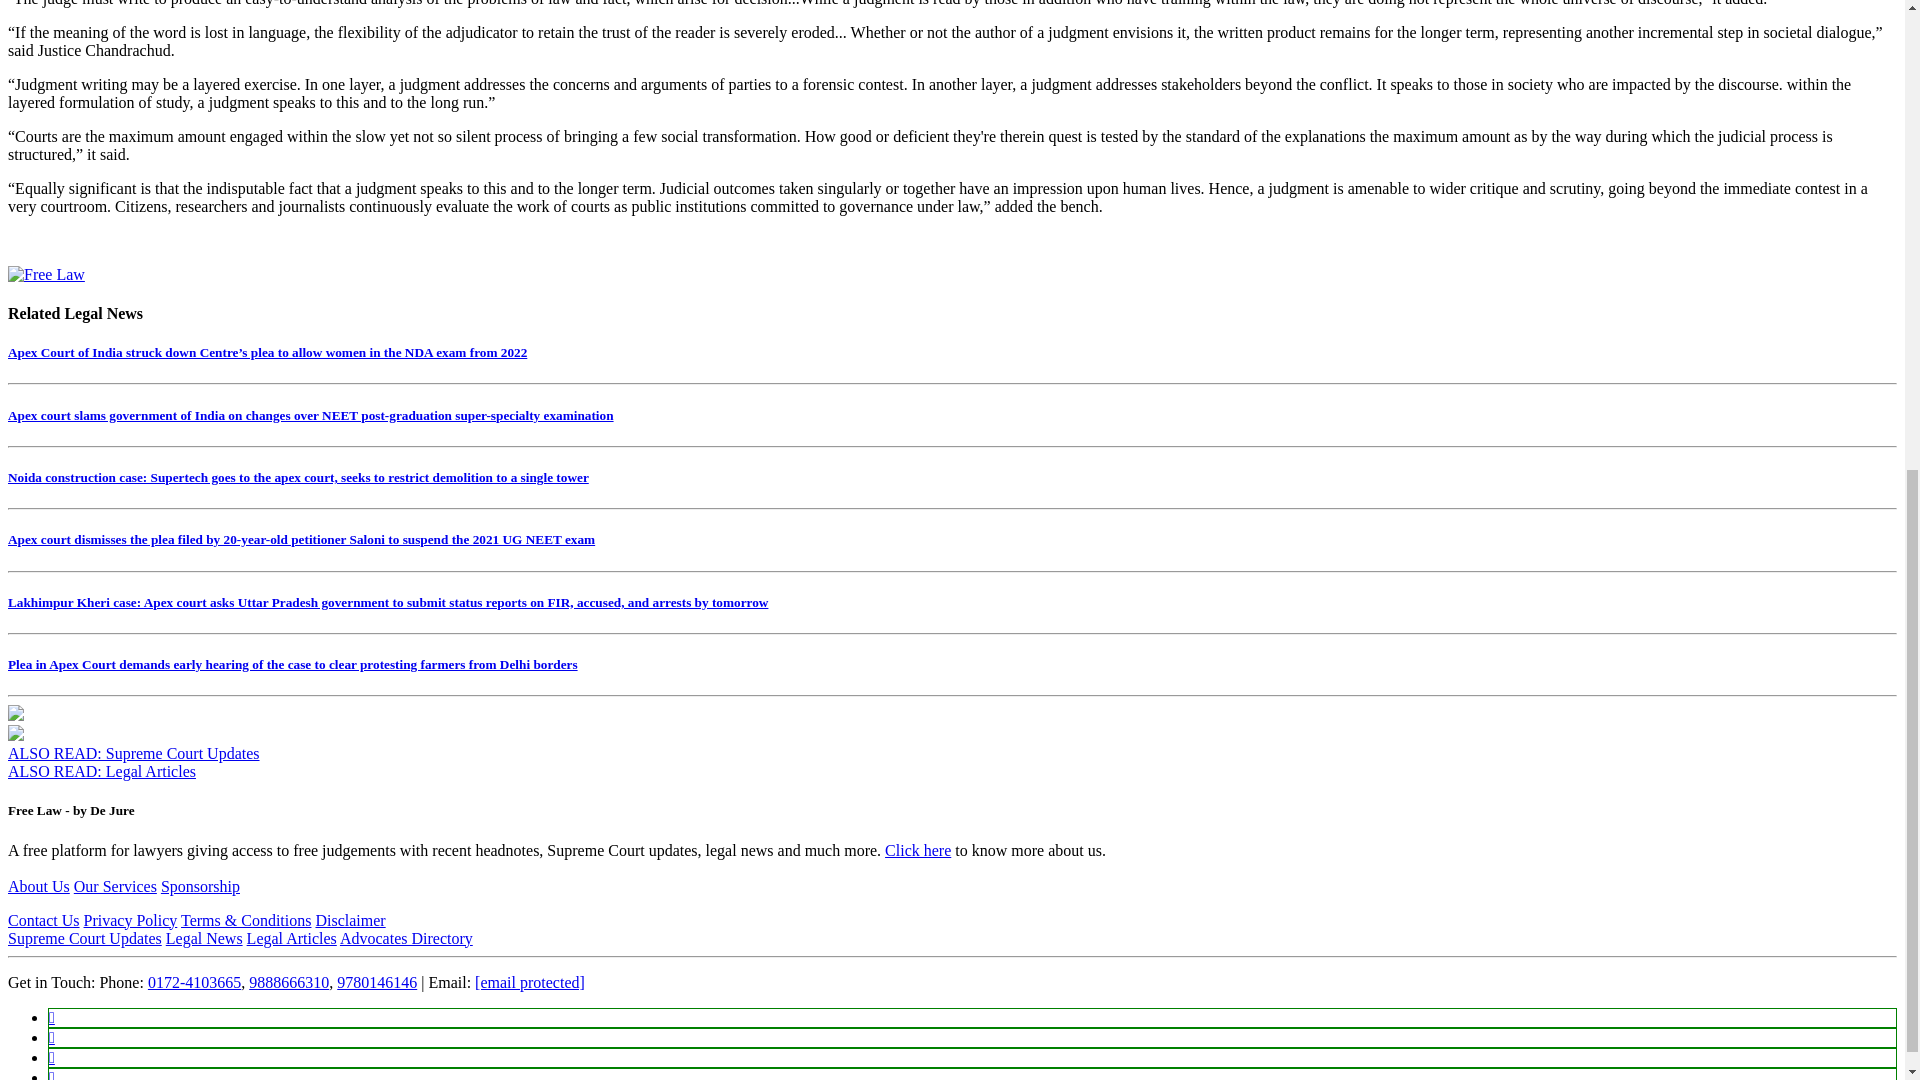 The height and width of the screenshot is (1080, 1920). I want to click on ALSO READ: Supreme Court Updates, so click(133, 754).